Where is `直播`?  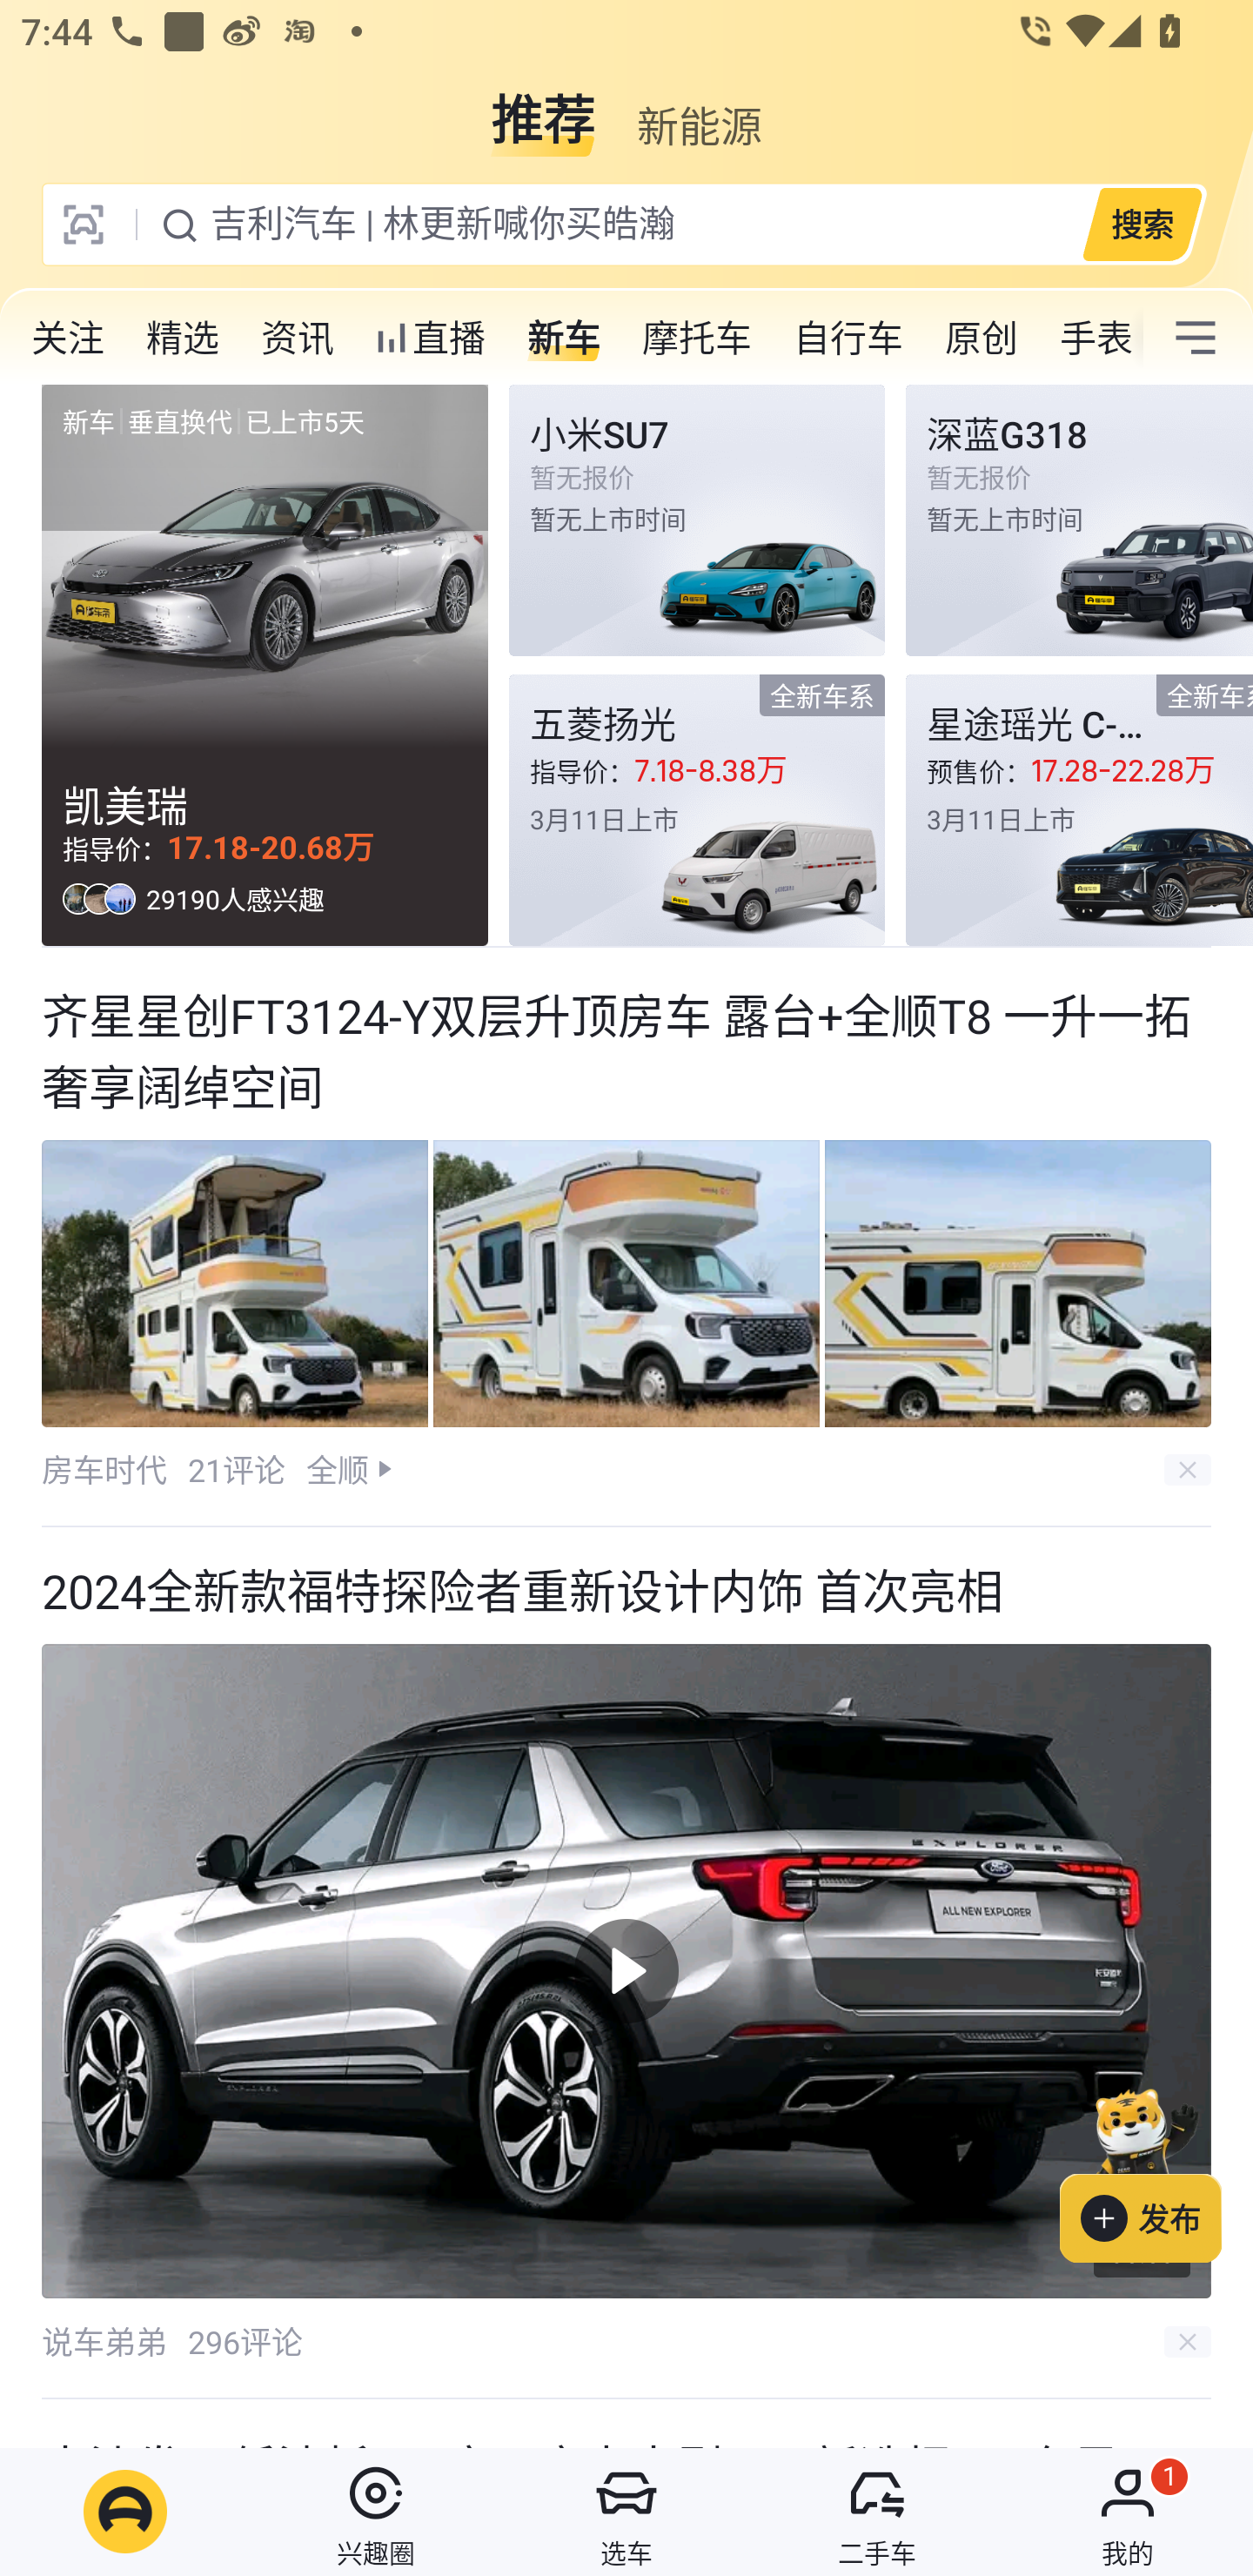 直播 is located at coordinates (430, 338).